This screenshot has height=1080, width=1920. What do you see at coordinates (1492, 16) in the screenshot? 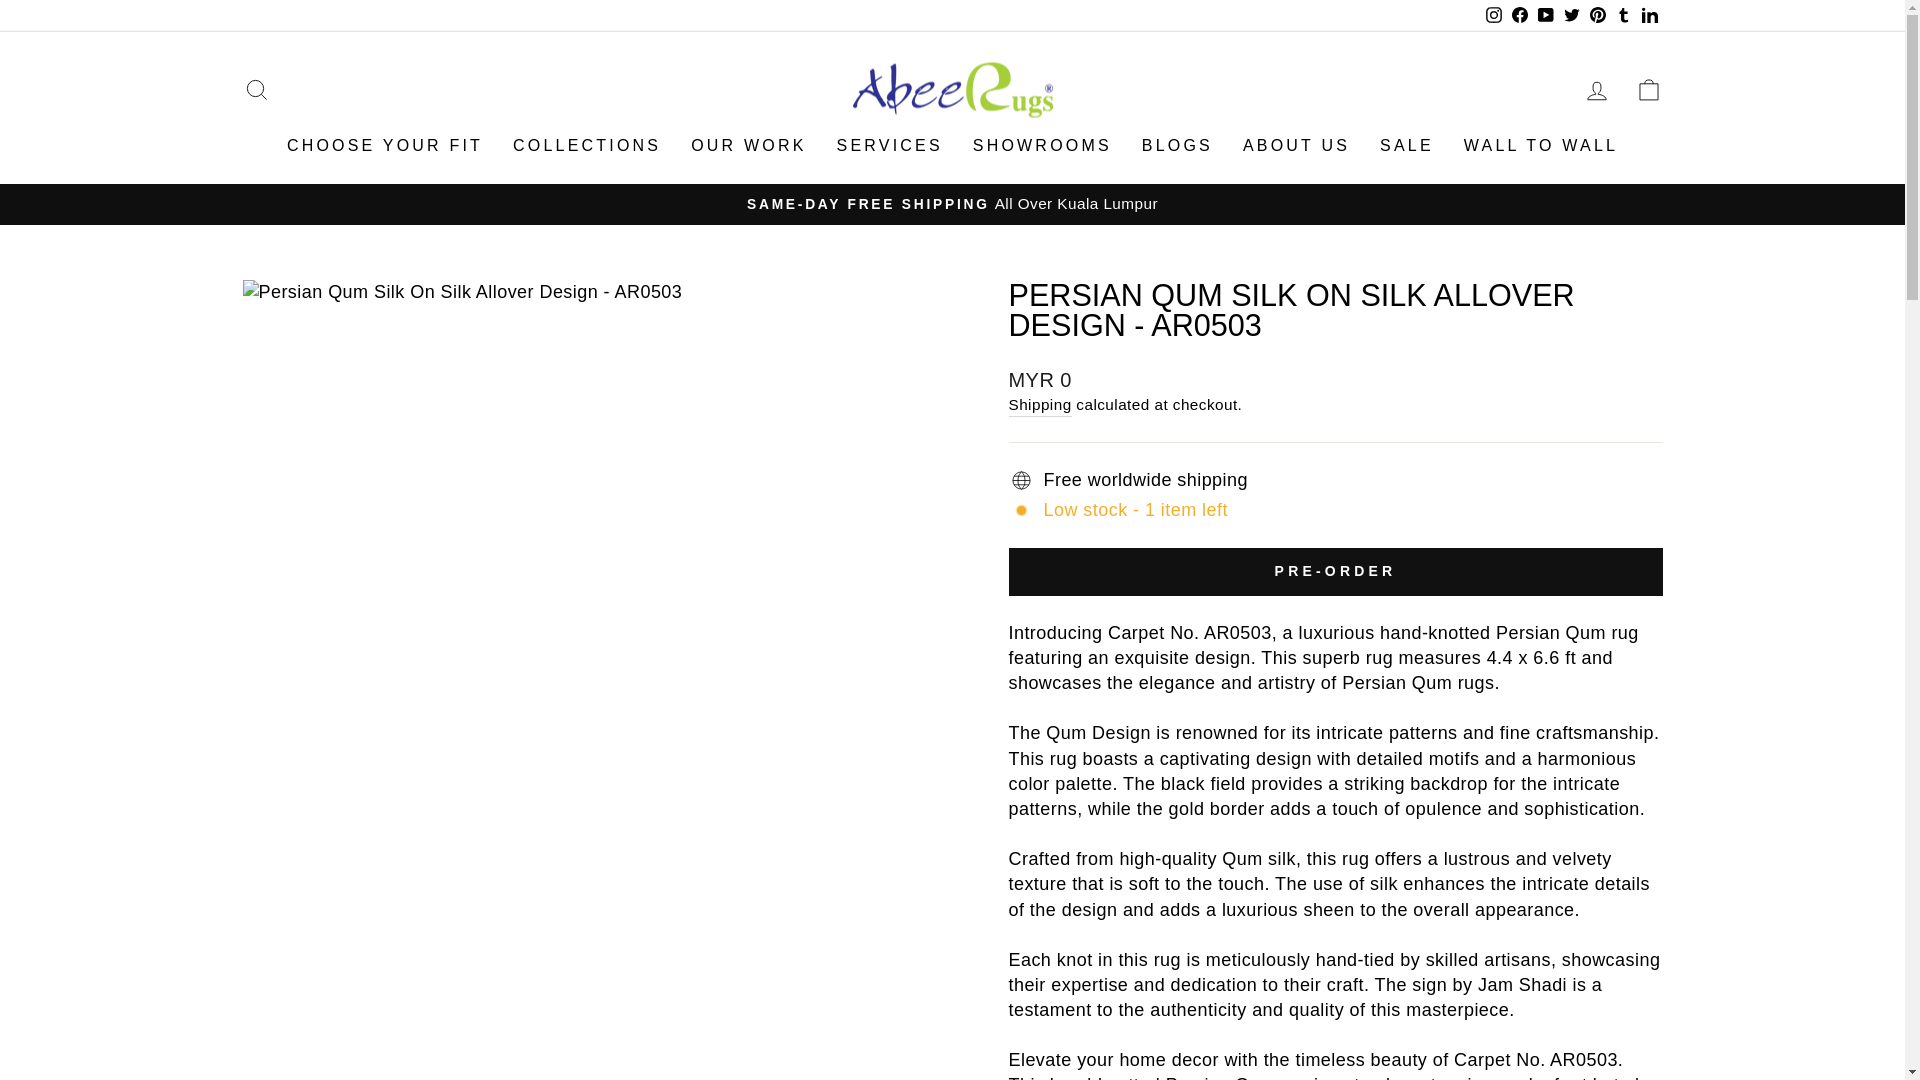
I see `Abee Rugs on Instagram` at bounding box center [1492, 16].